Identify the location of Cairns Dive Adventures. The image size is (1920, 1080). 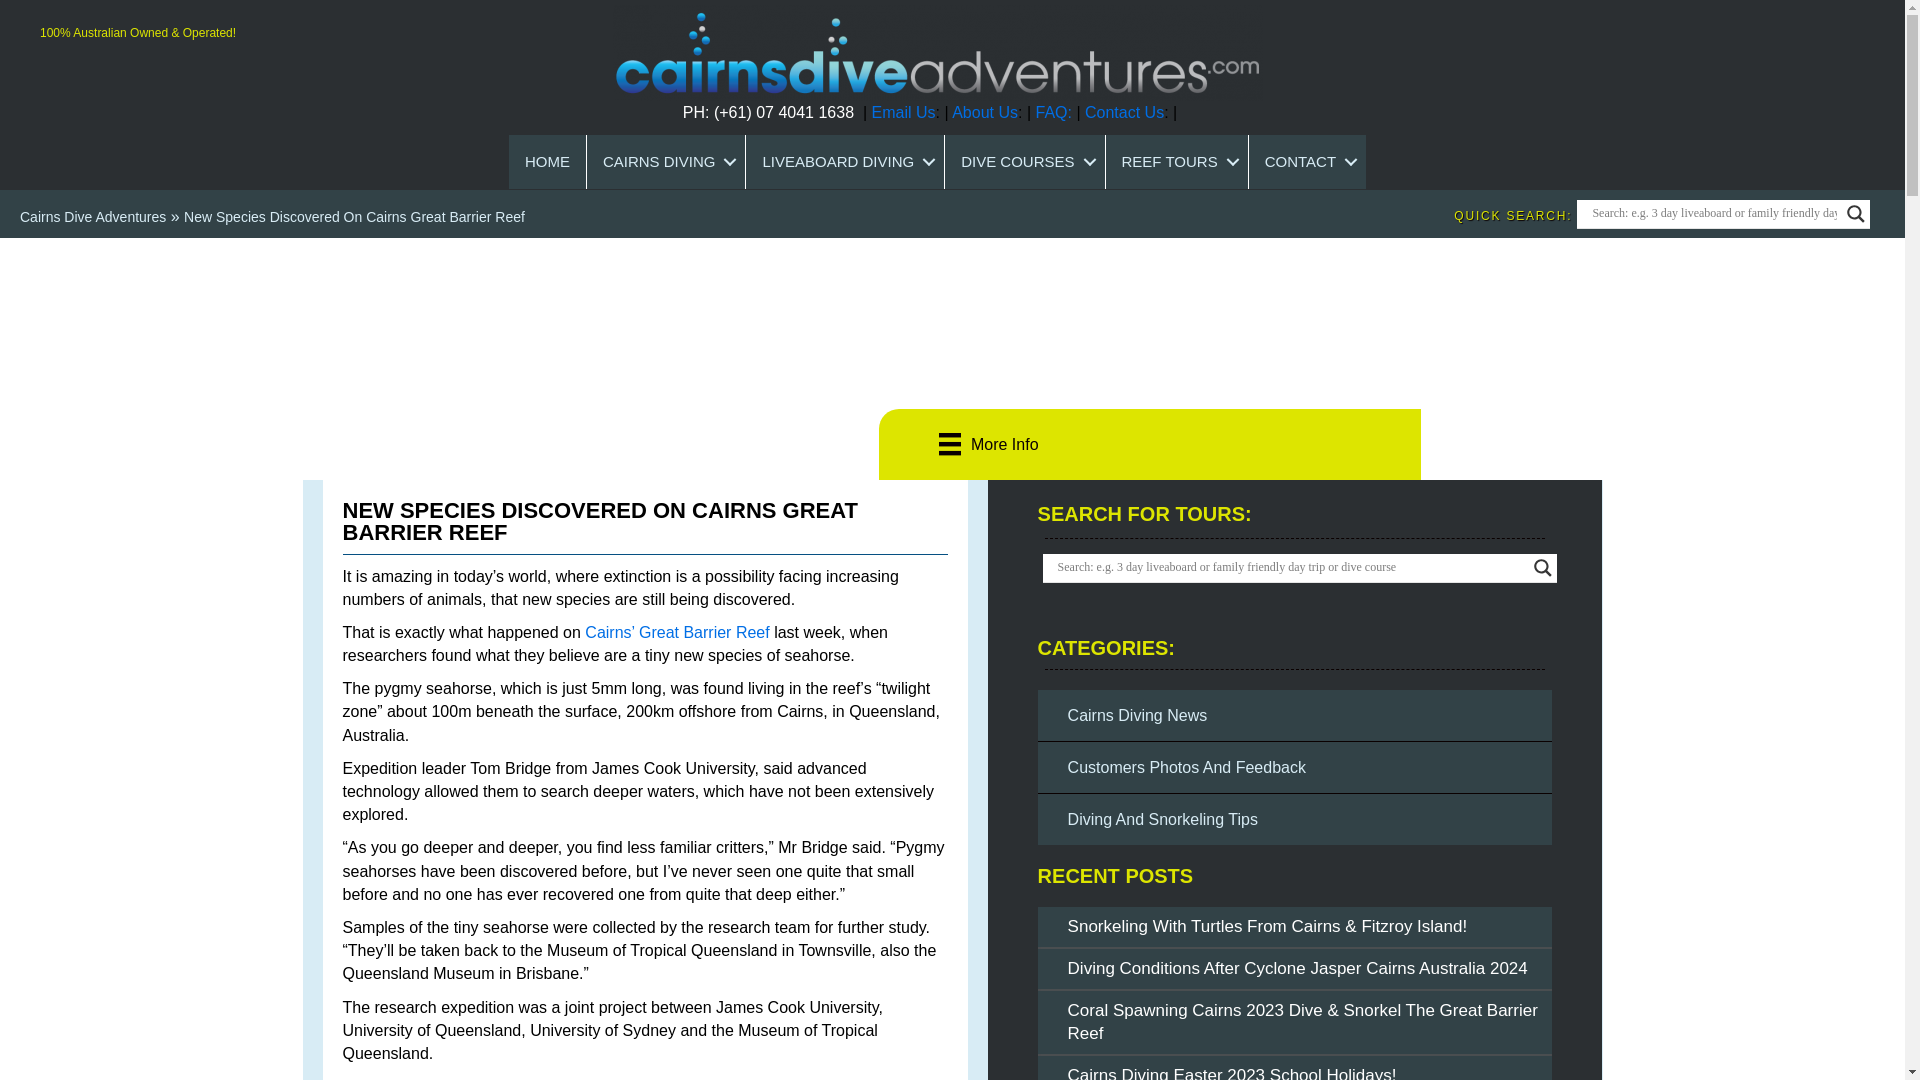
(92, 216).